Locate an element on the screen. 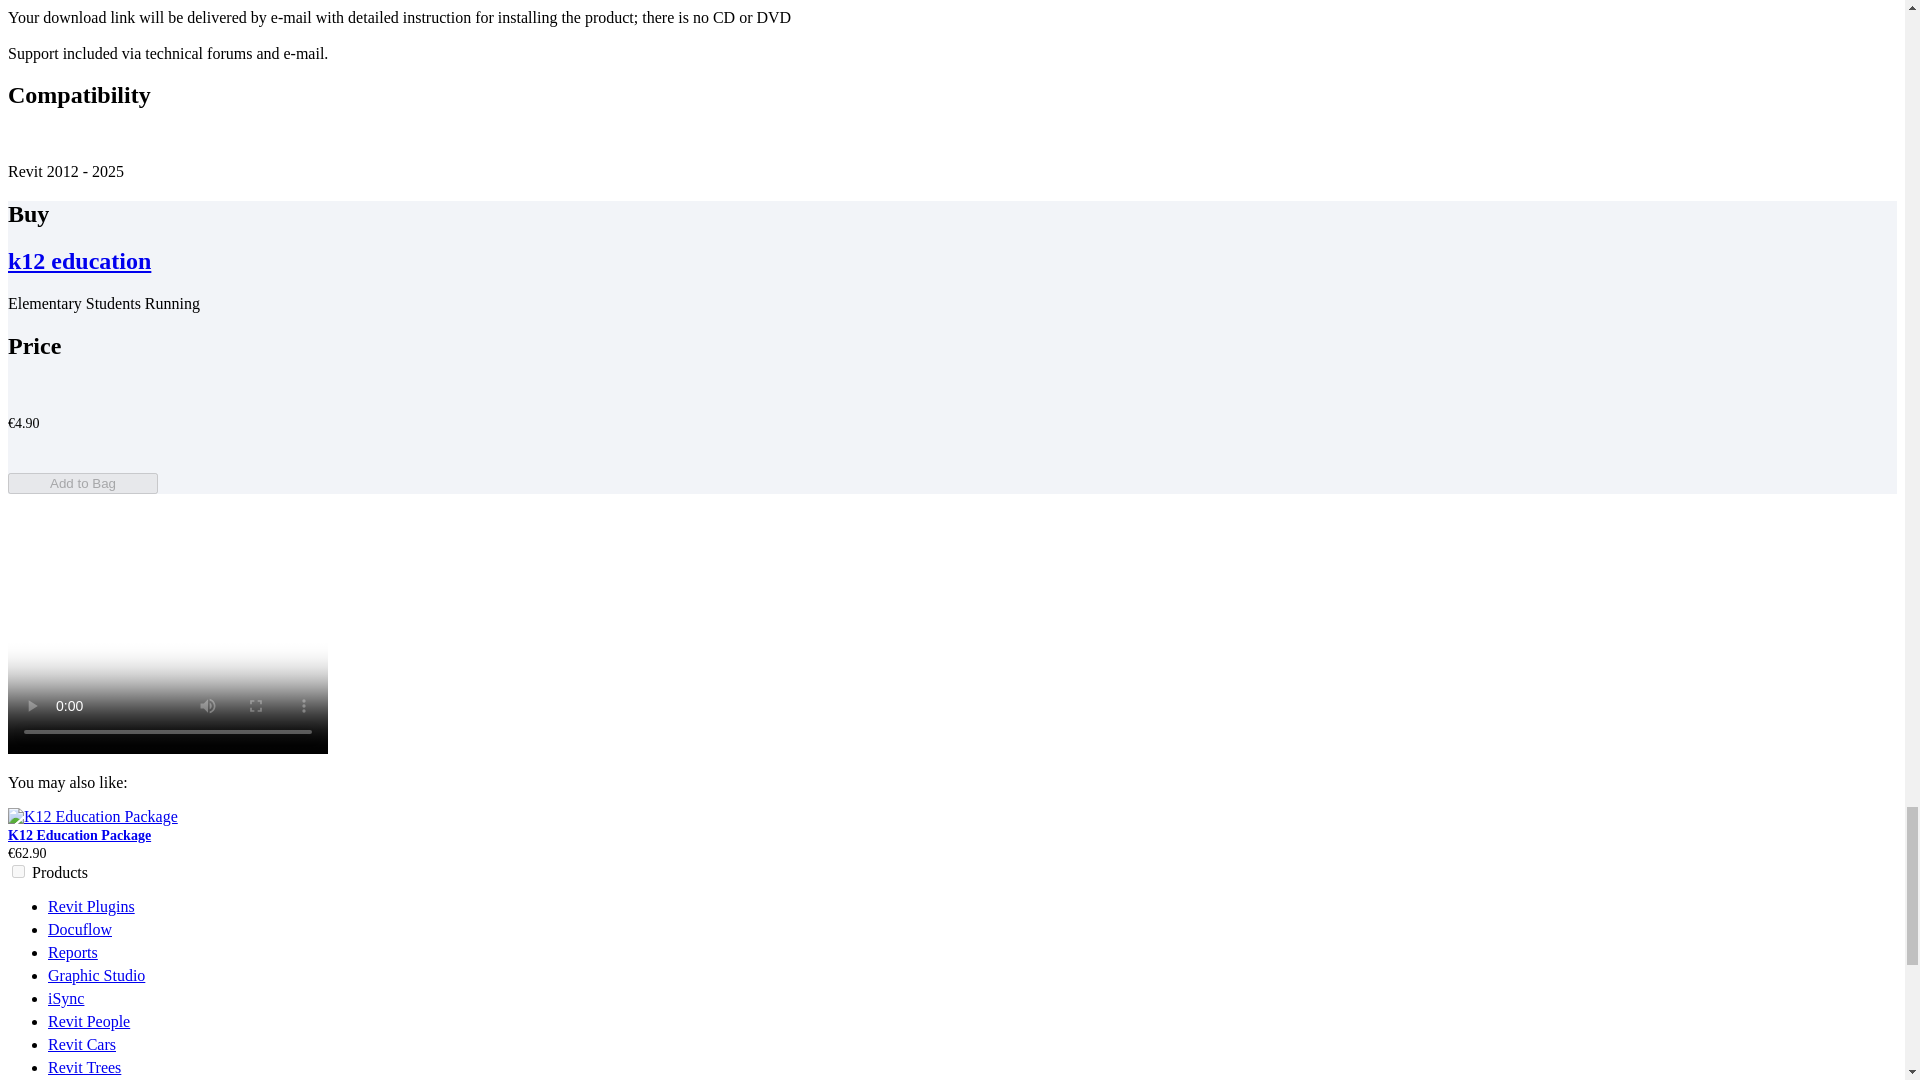 The image size is (1920, 1080). k12 education is located at coordinates (79, 261).